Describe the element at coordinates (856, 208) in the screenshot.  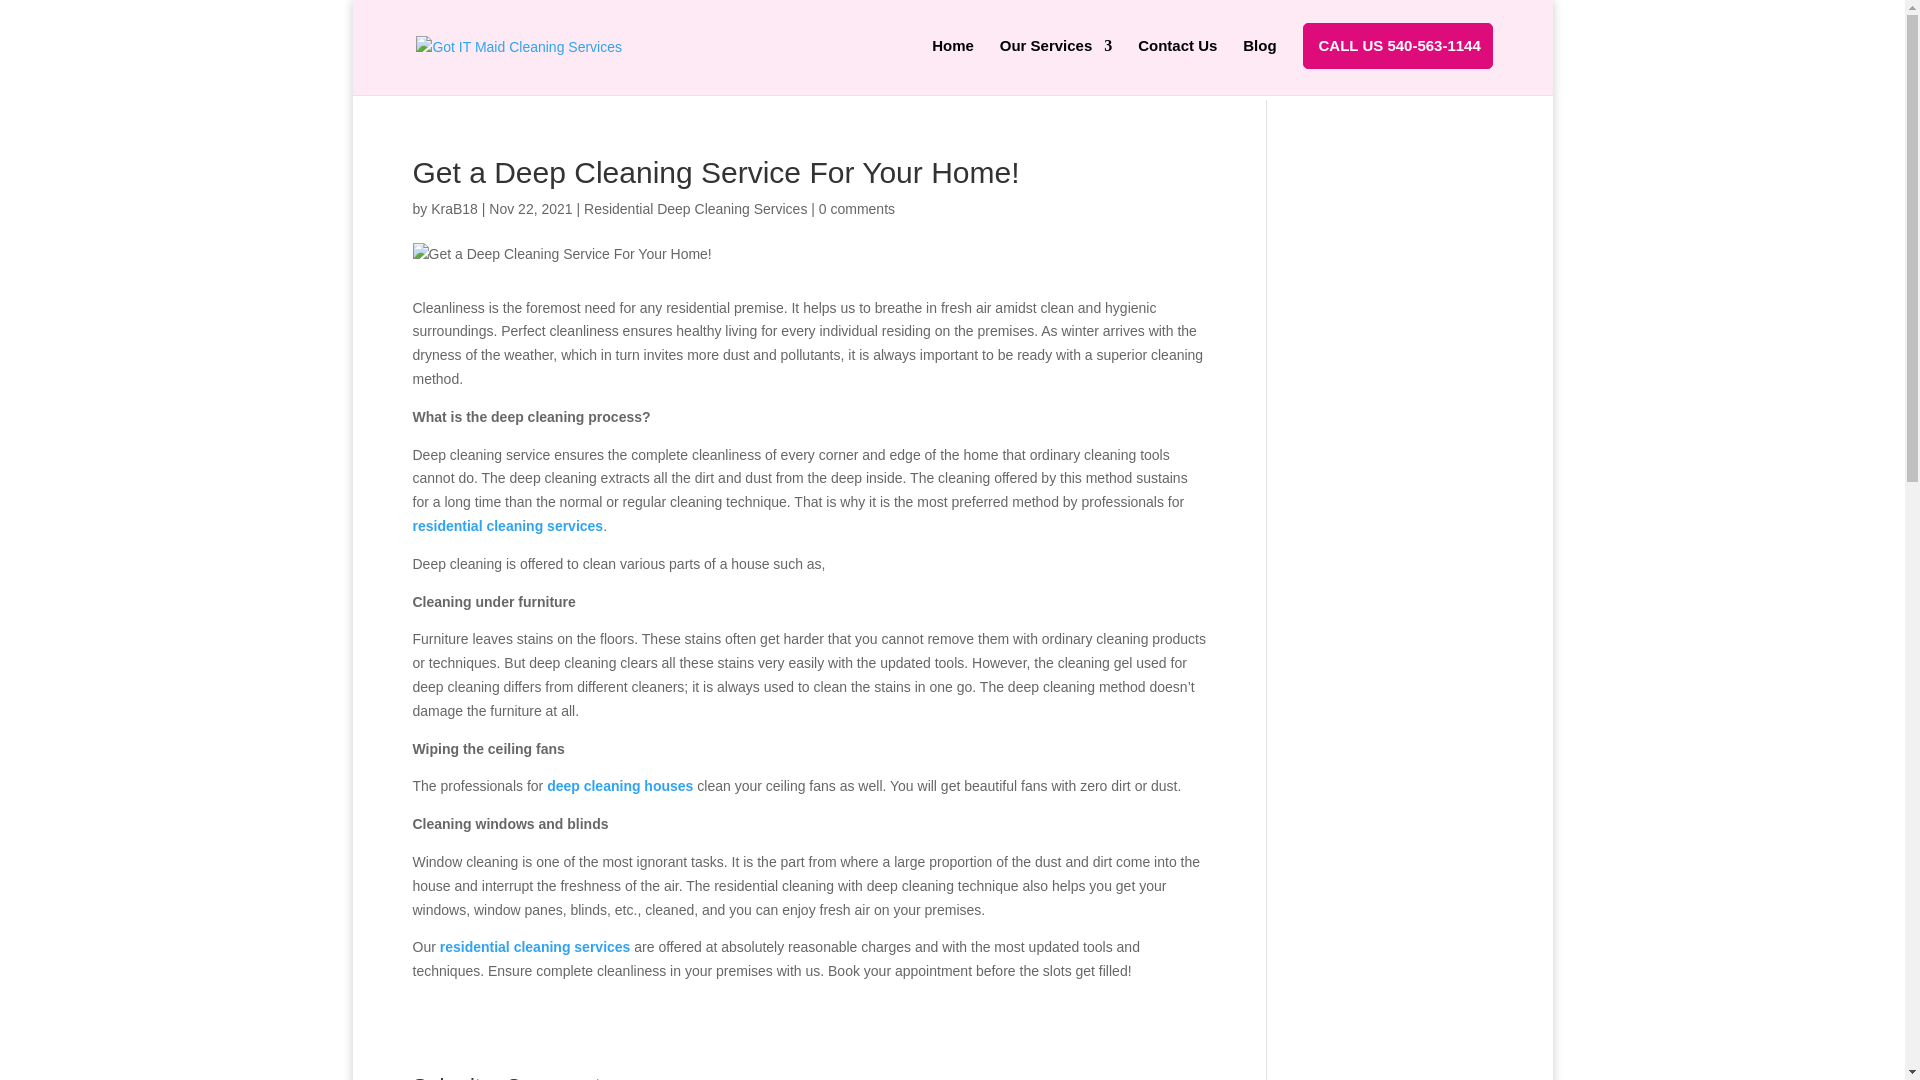
I see `0 comments` at that location.